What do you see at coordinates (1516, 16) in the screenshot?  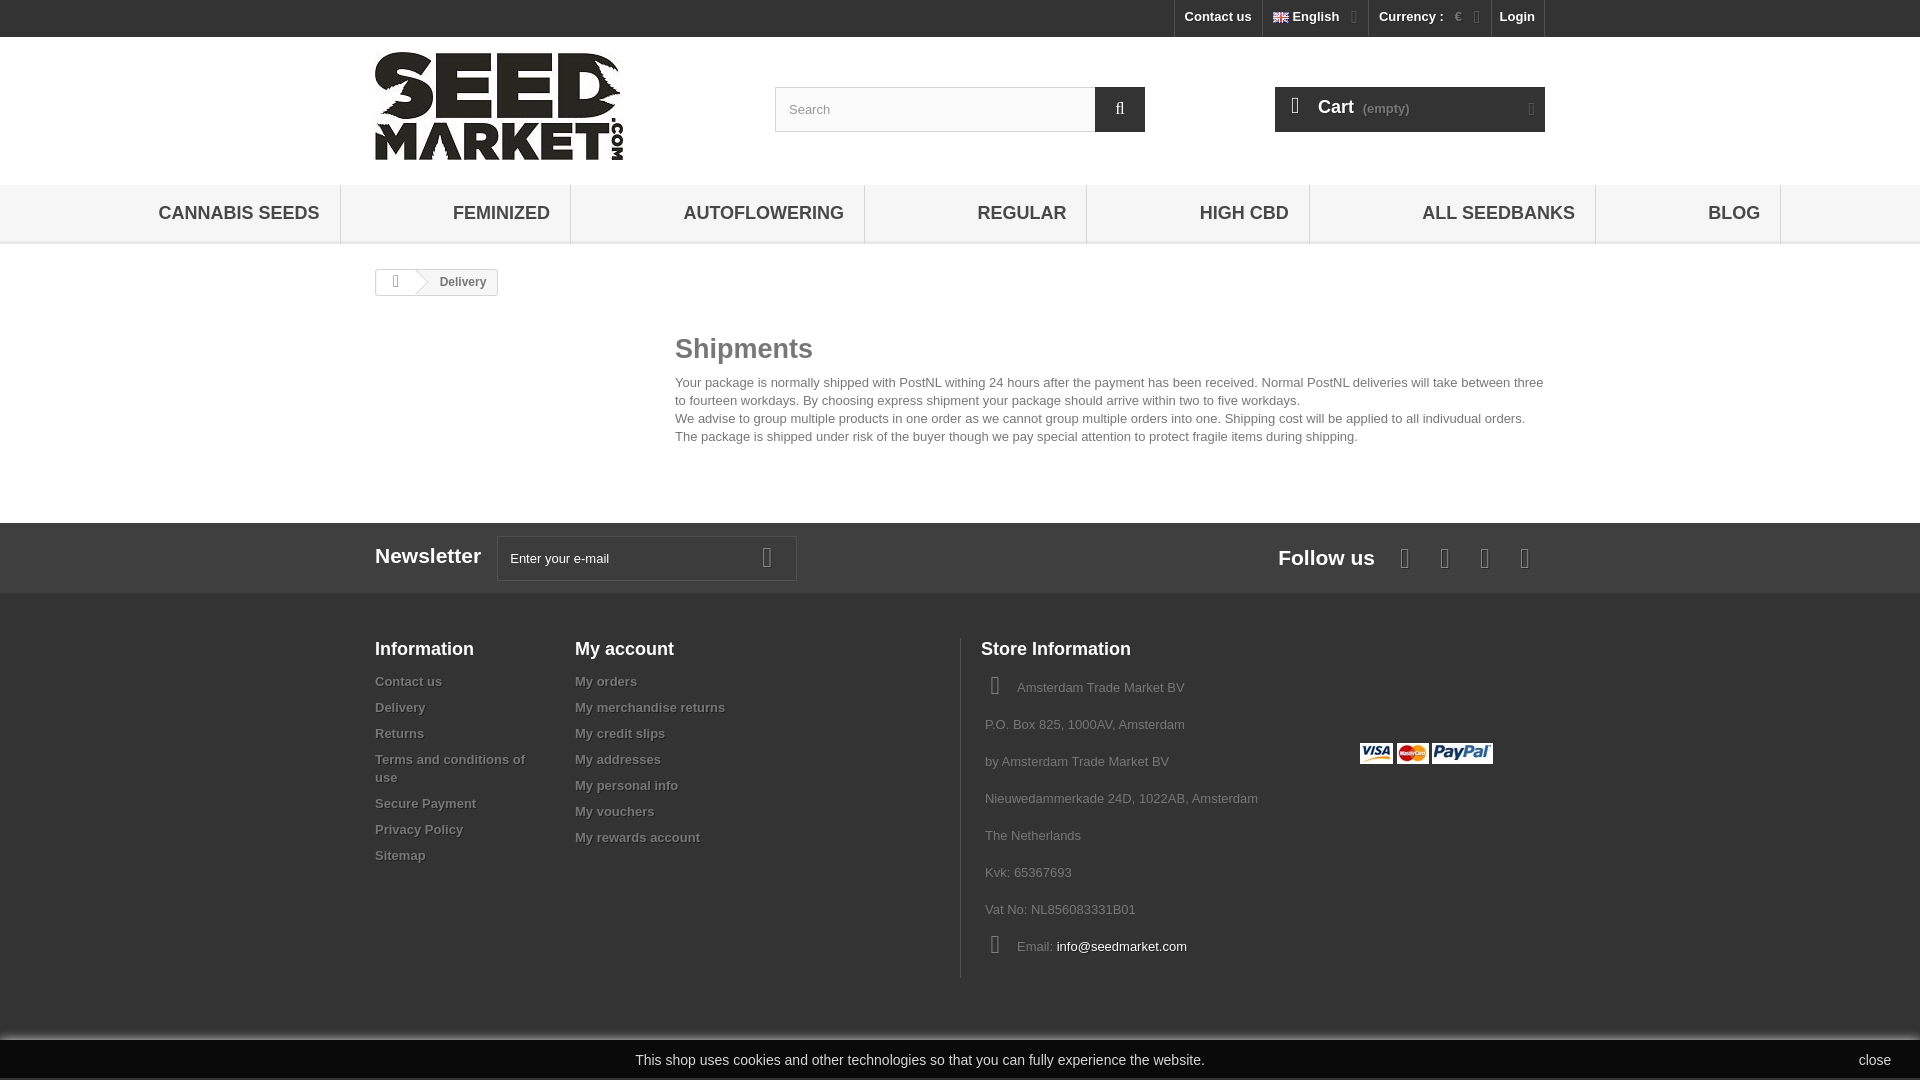 I see `Login` at bounding box center [1516, 16].